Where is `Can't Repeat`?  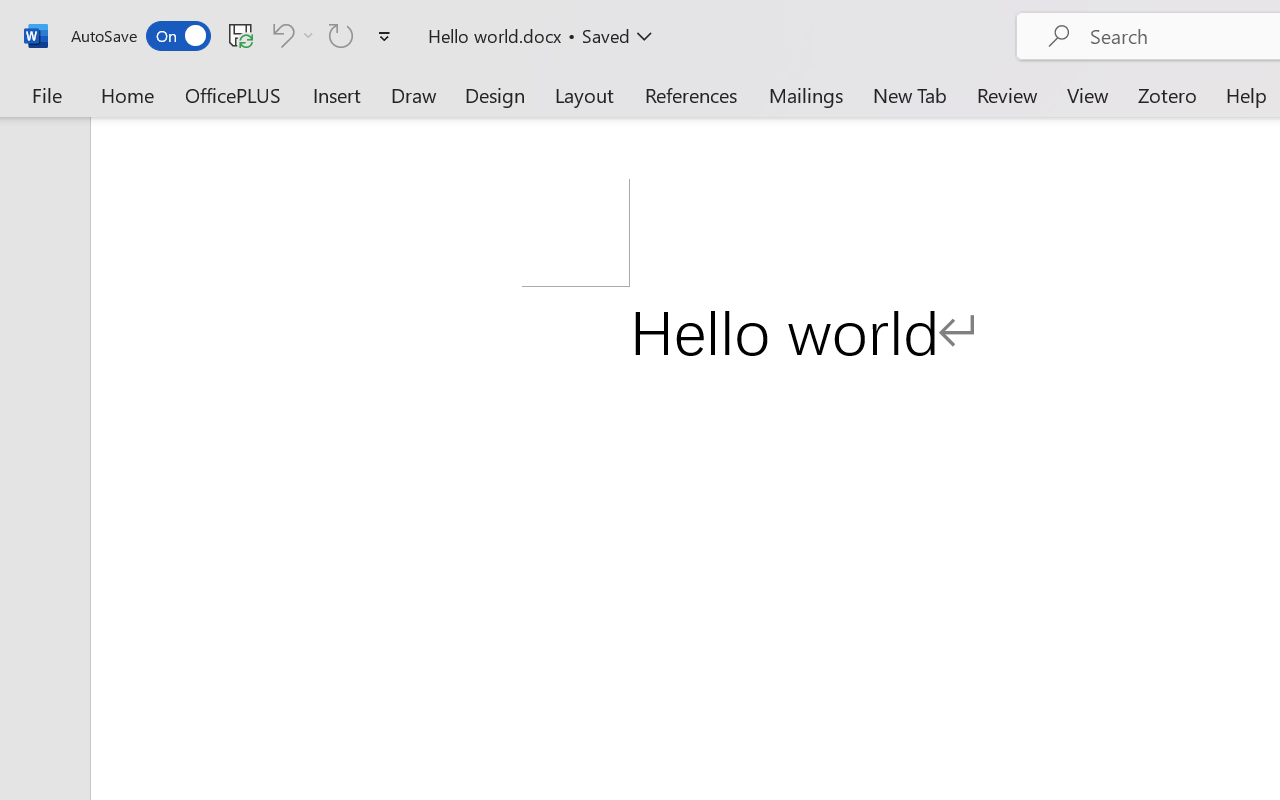 Can't Repeat is located at coordinates (341, 35).